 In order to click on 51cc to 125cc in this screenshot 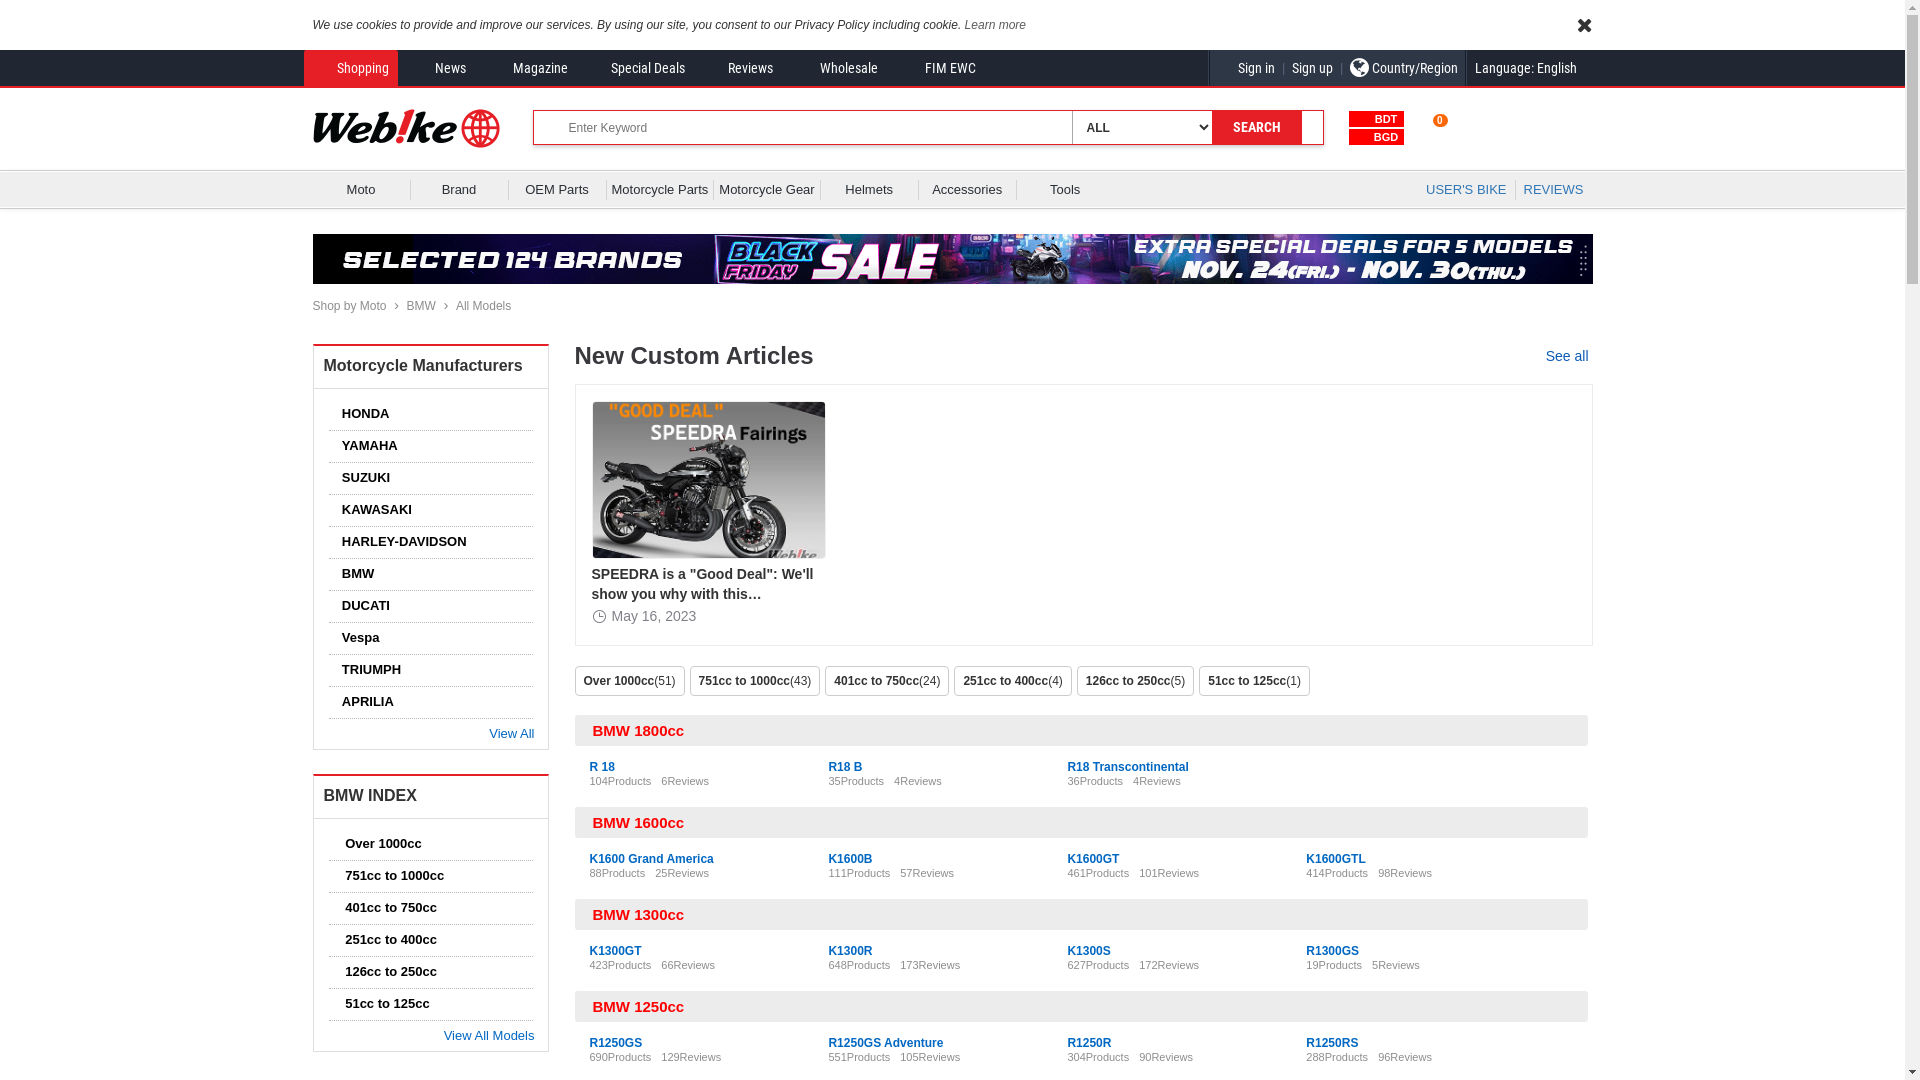, I will do `click(382, 1004)`.